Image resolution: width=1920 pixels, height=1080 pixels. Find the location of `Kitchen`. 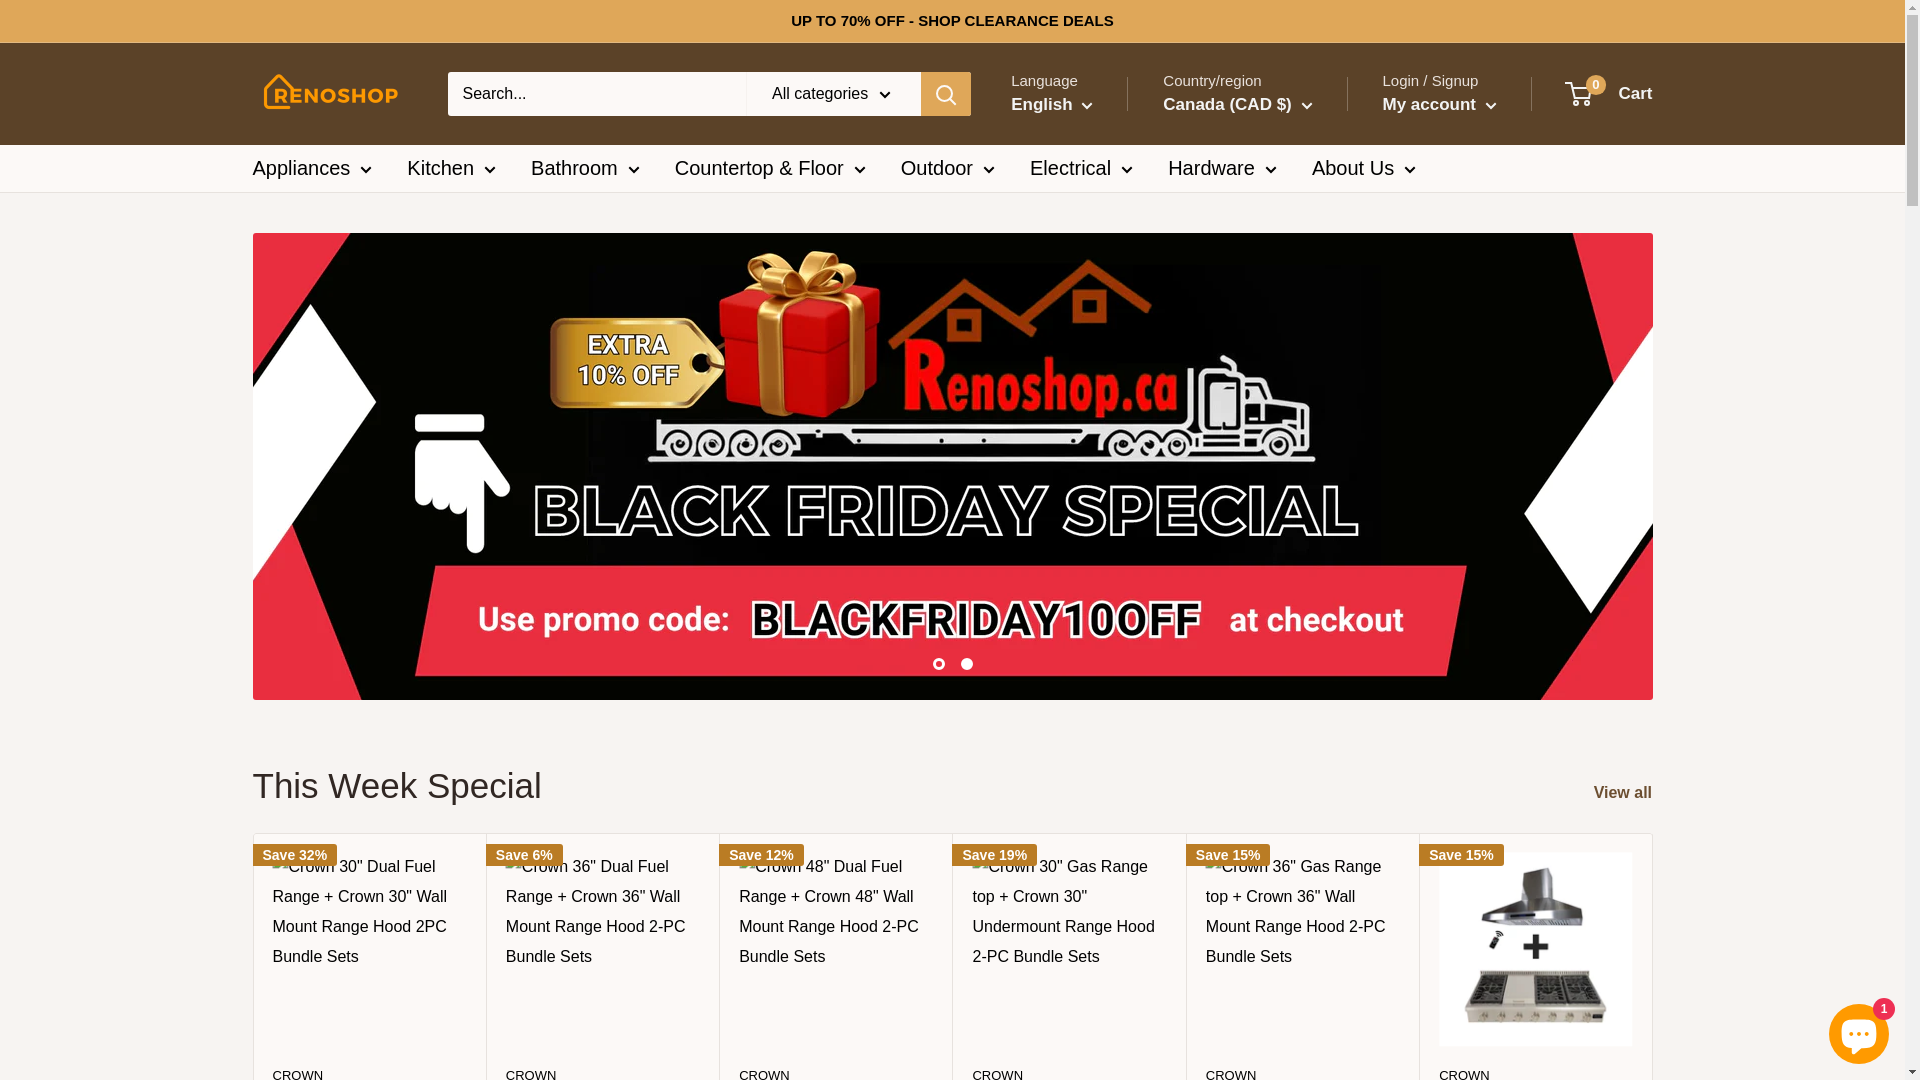

Kitchen is located at coordinates (452, 168).